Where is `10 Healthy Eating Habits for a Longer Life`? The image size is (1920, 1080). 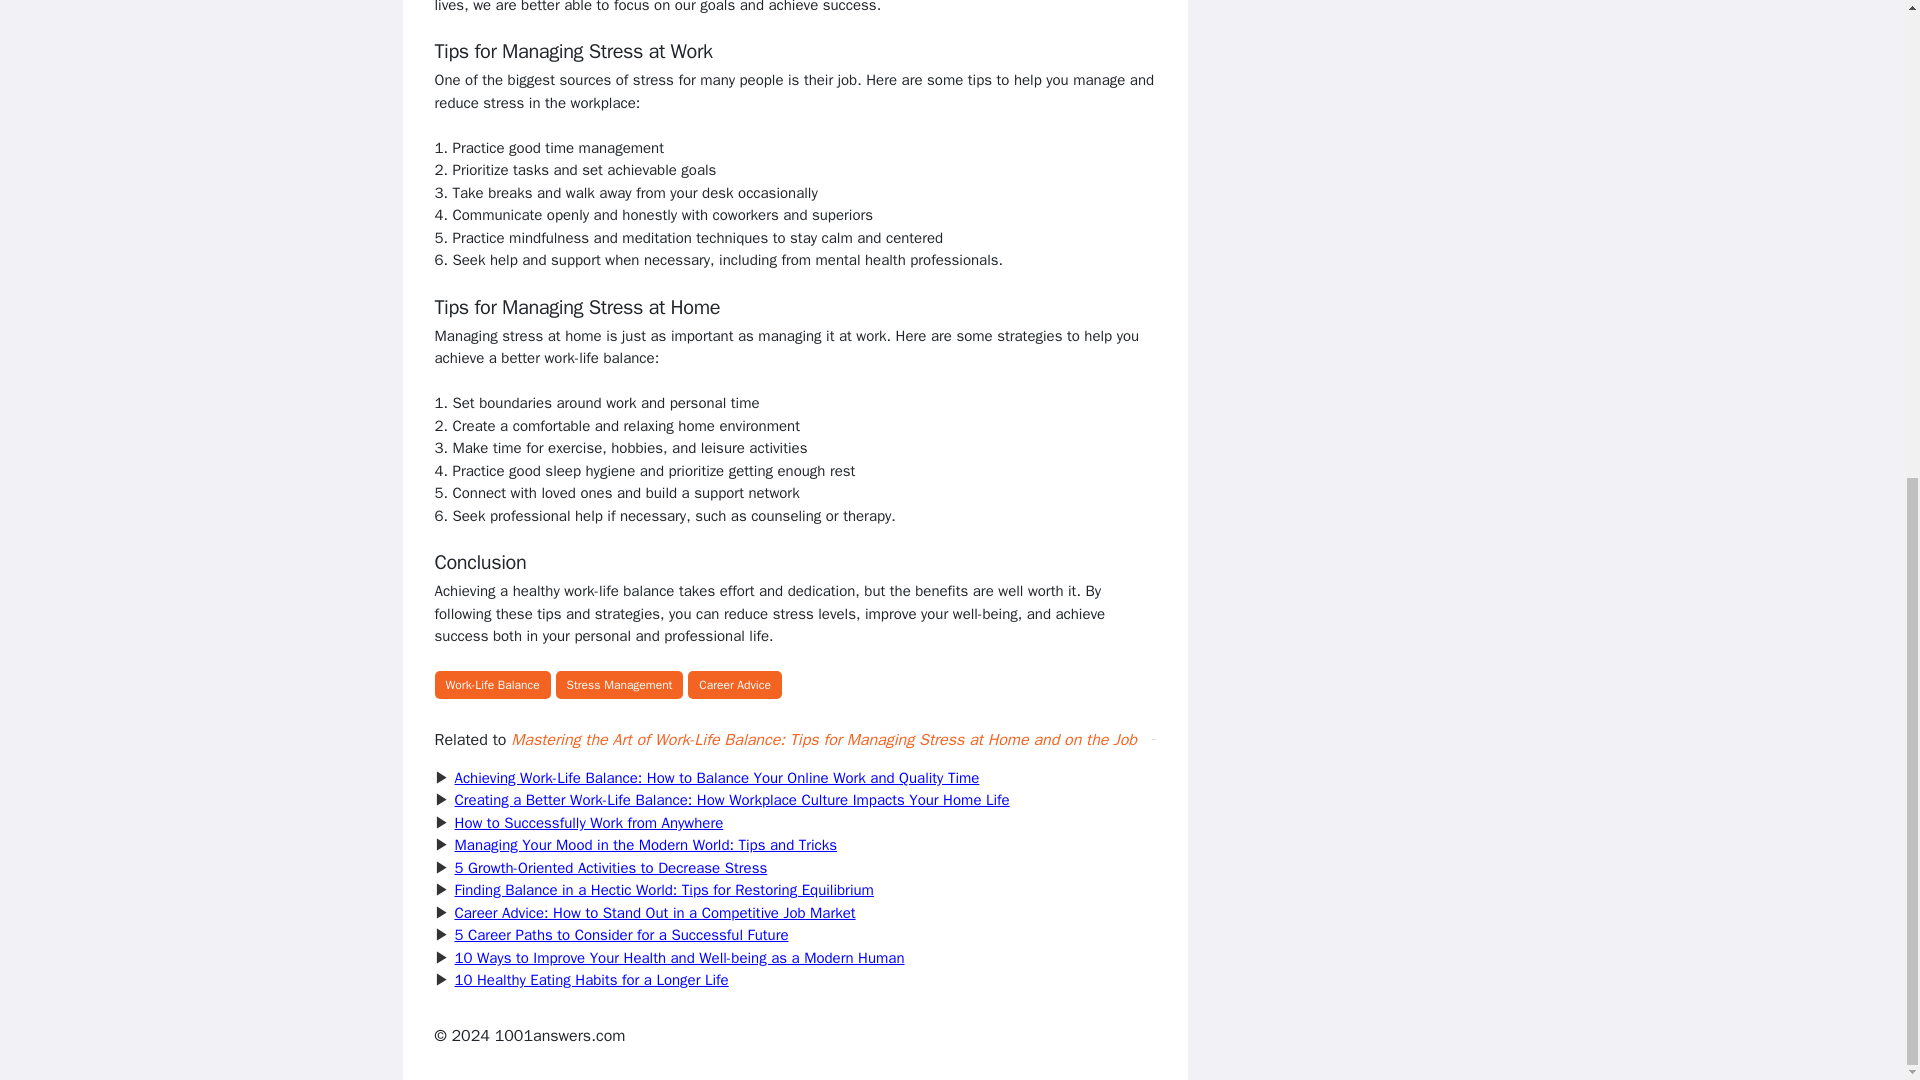 10 Healthy Eating Habits for a Longer Life is located at coordinates (590, 980).